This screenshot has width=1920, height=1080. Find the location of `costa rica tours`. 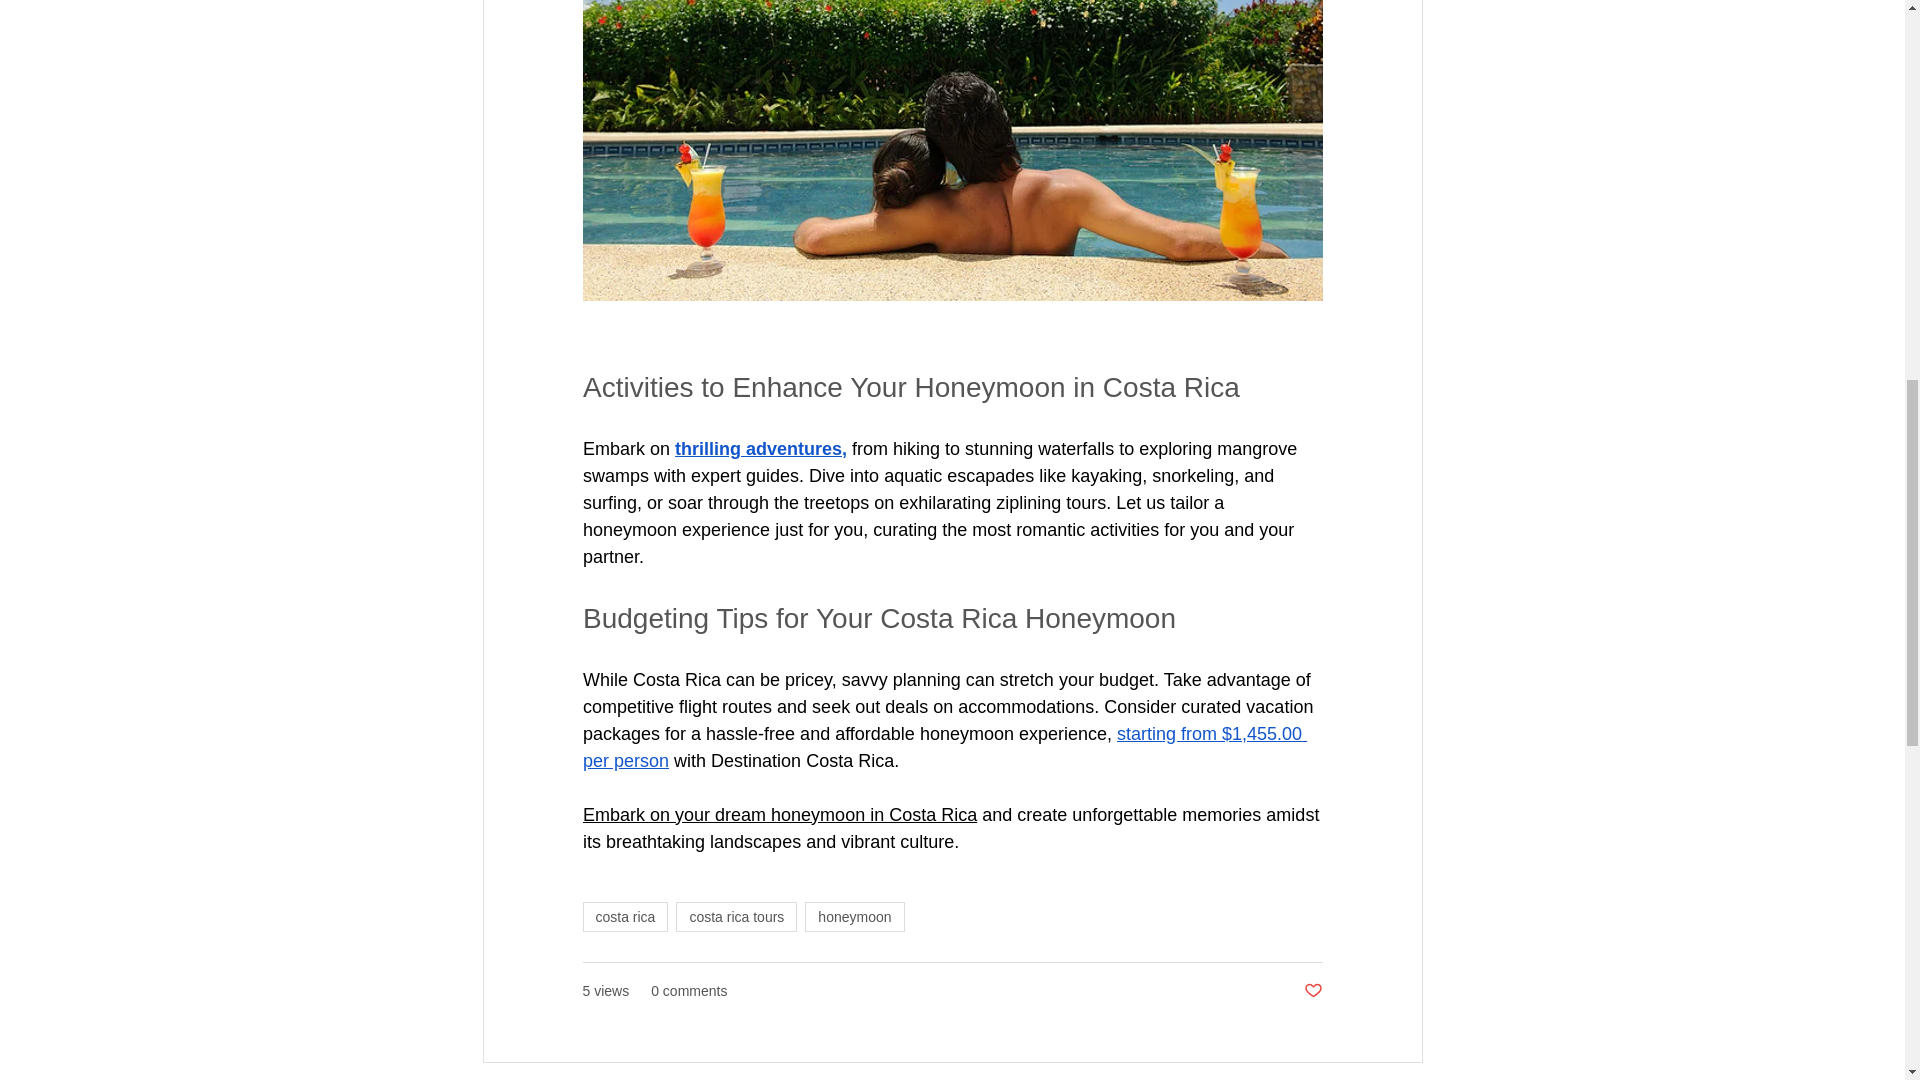

costa rica tours is located at coordinates (736, 916).